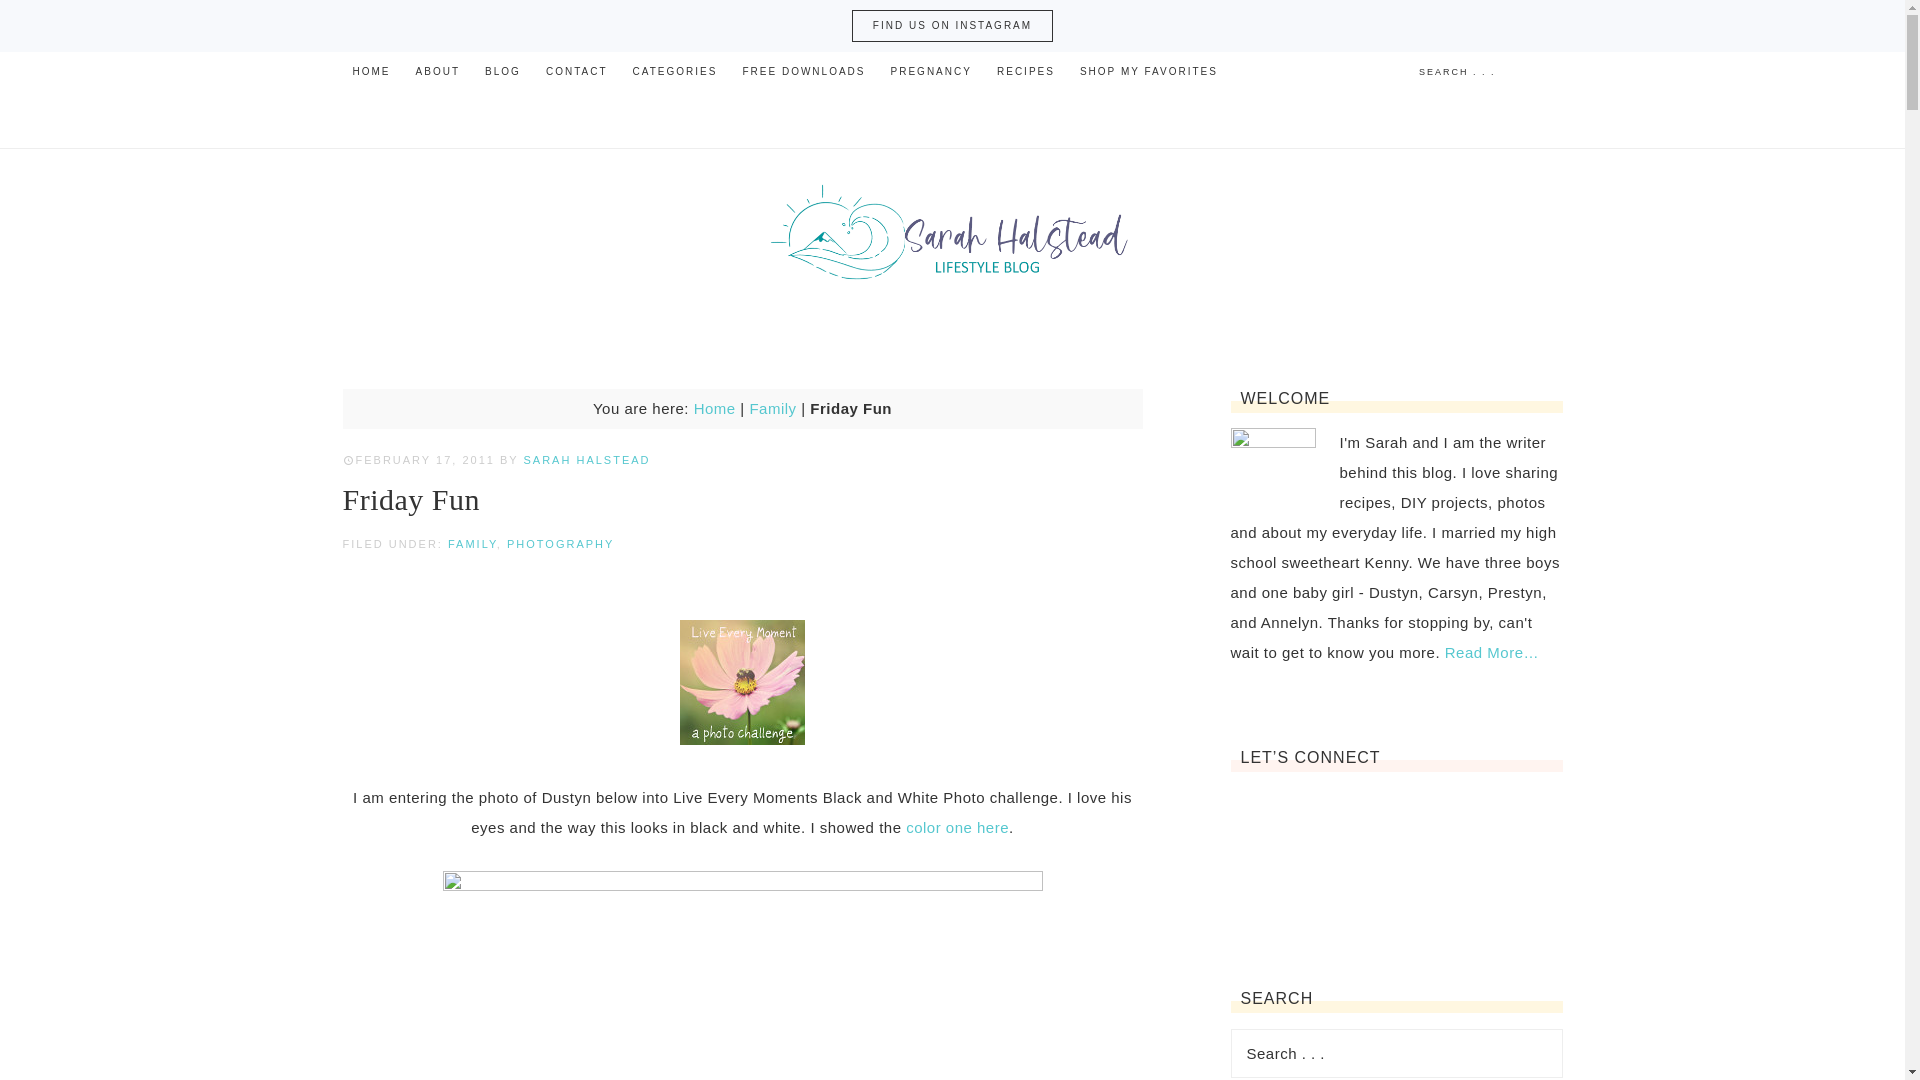  Describe the element at coordinates (674, 71) in the screenshot. I see `CATEGORIES` at that location.